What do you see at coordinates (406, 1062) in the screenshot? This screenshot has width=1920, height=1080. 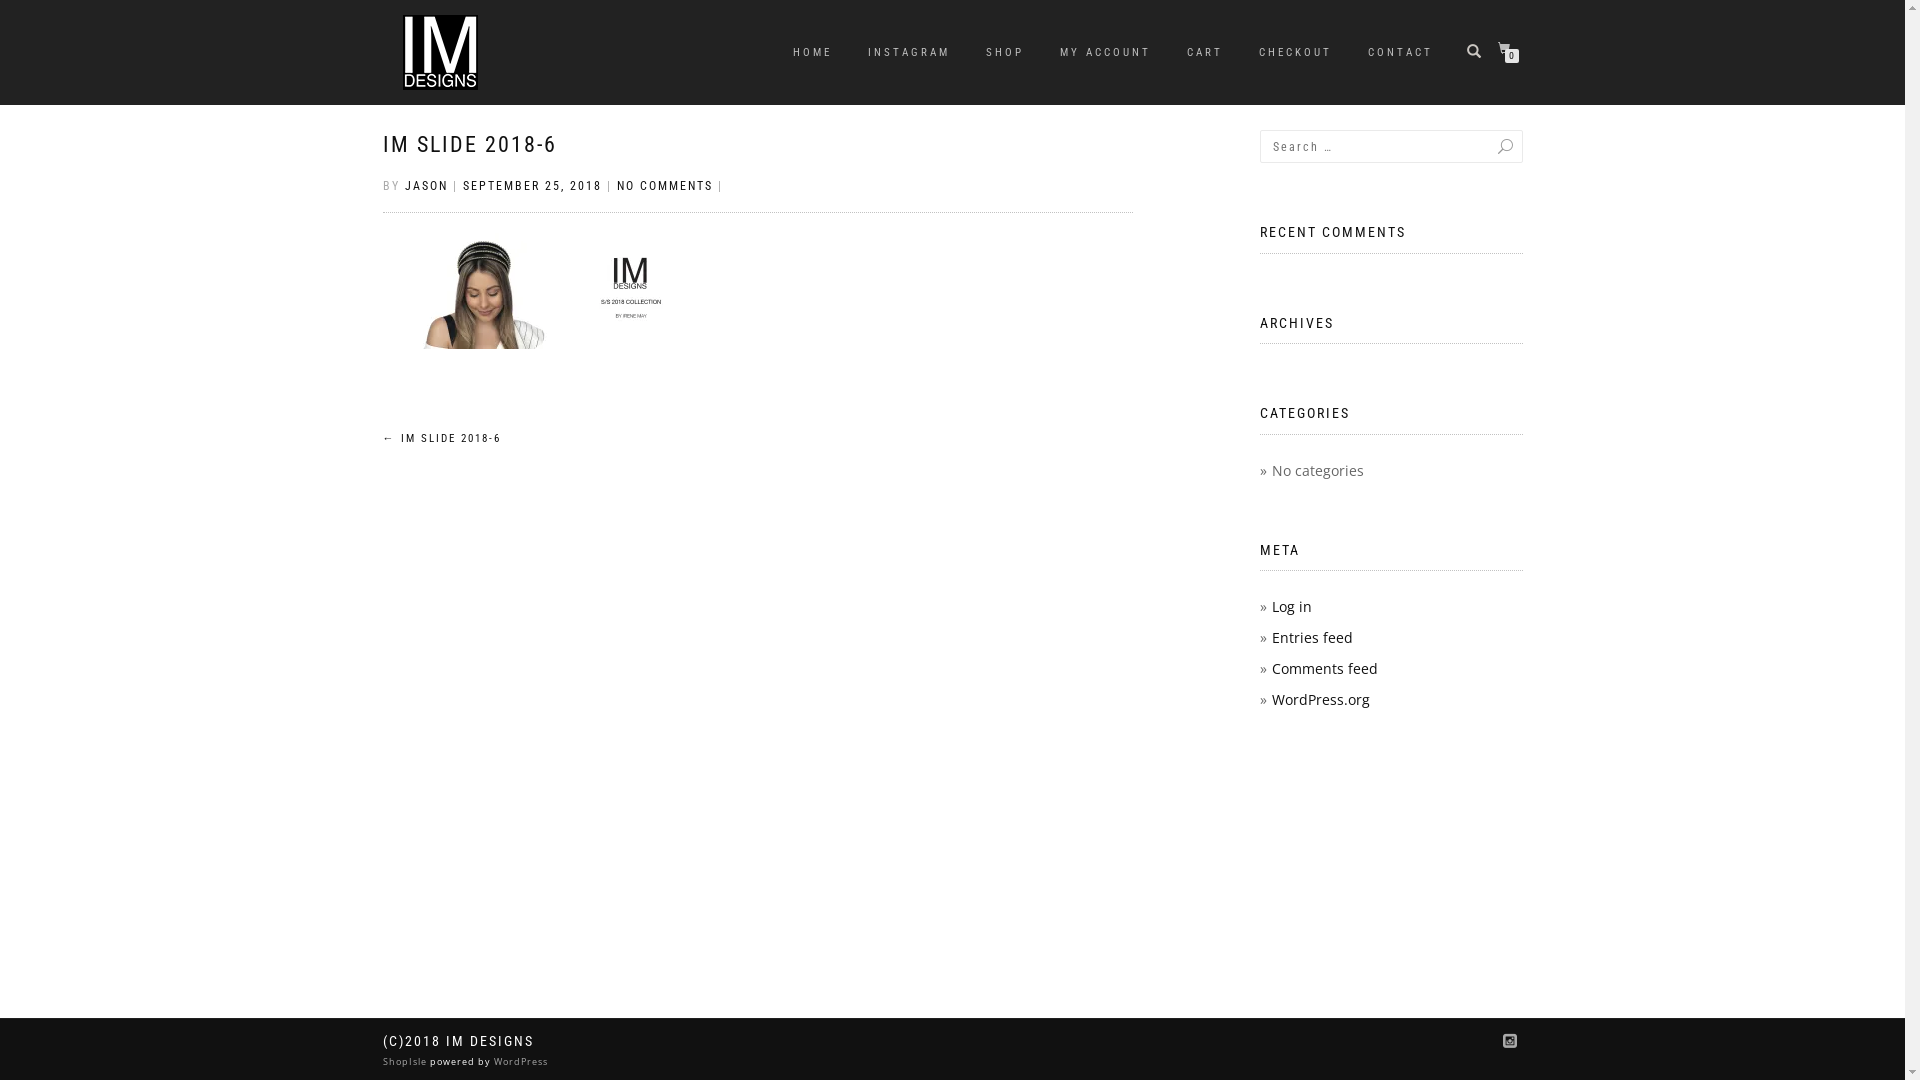 I see `ShopIsle` at bounding box center [406, 1062].